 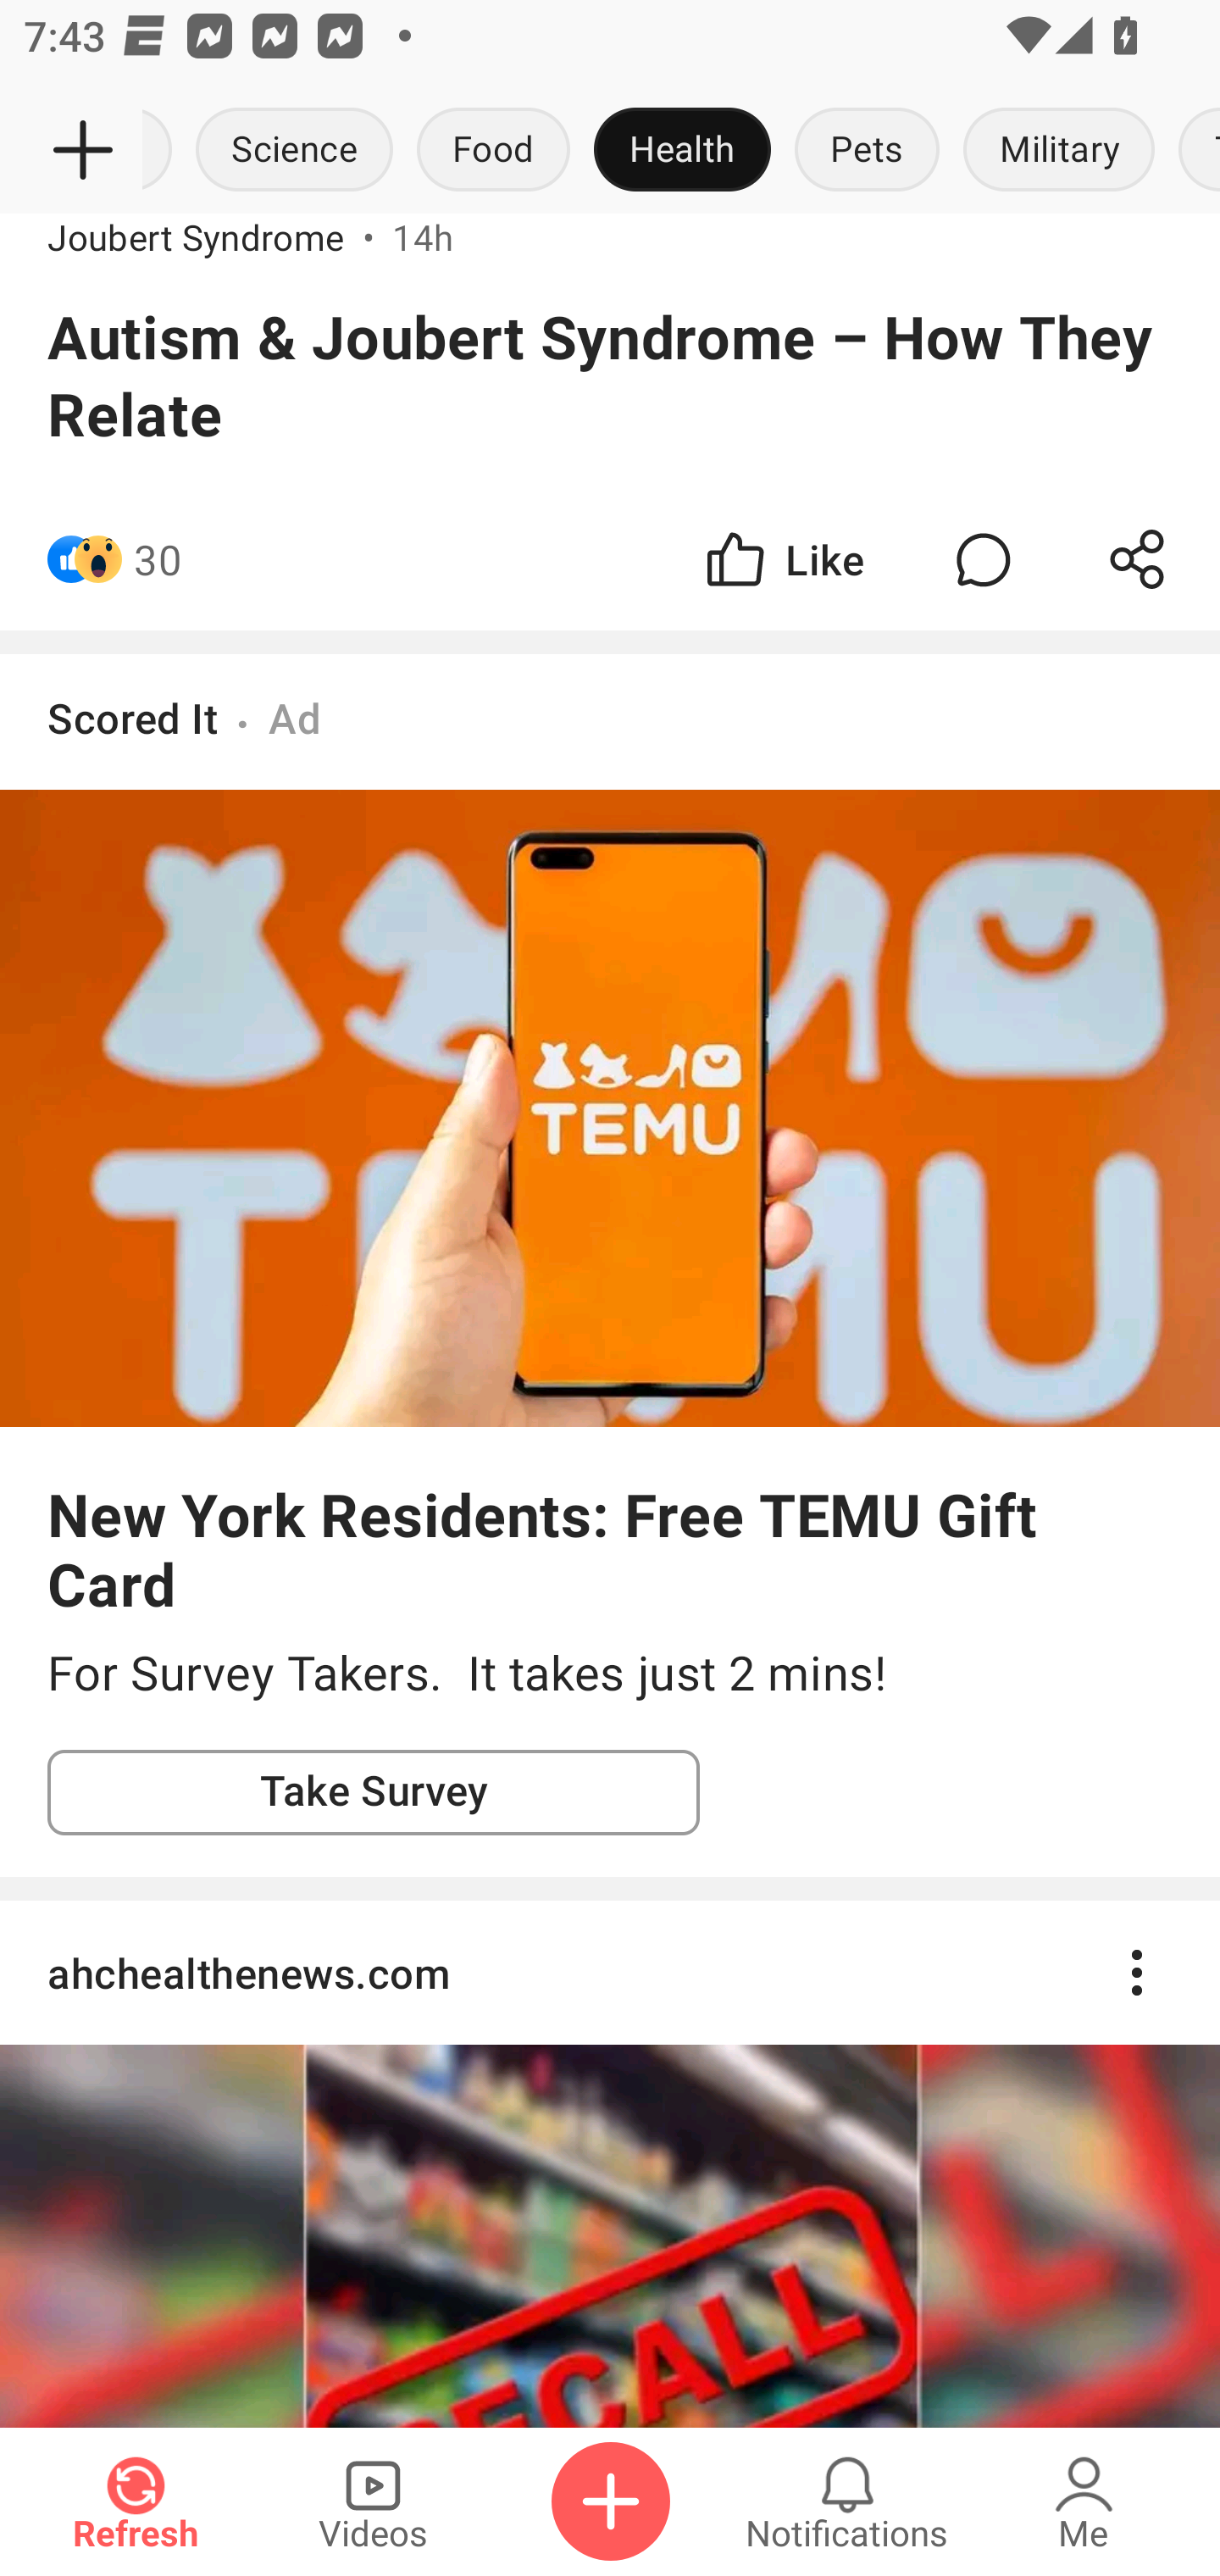 What do you see at coordinates (783, 558) in the screenshot?
I see `Like` at bounding box center [783, 558].